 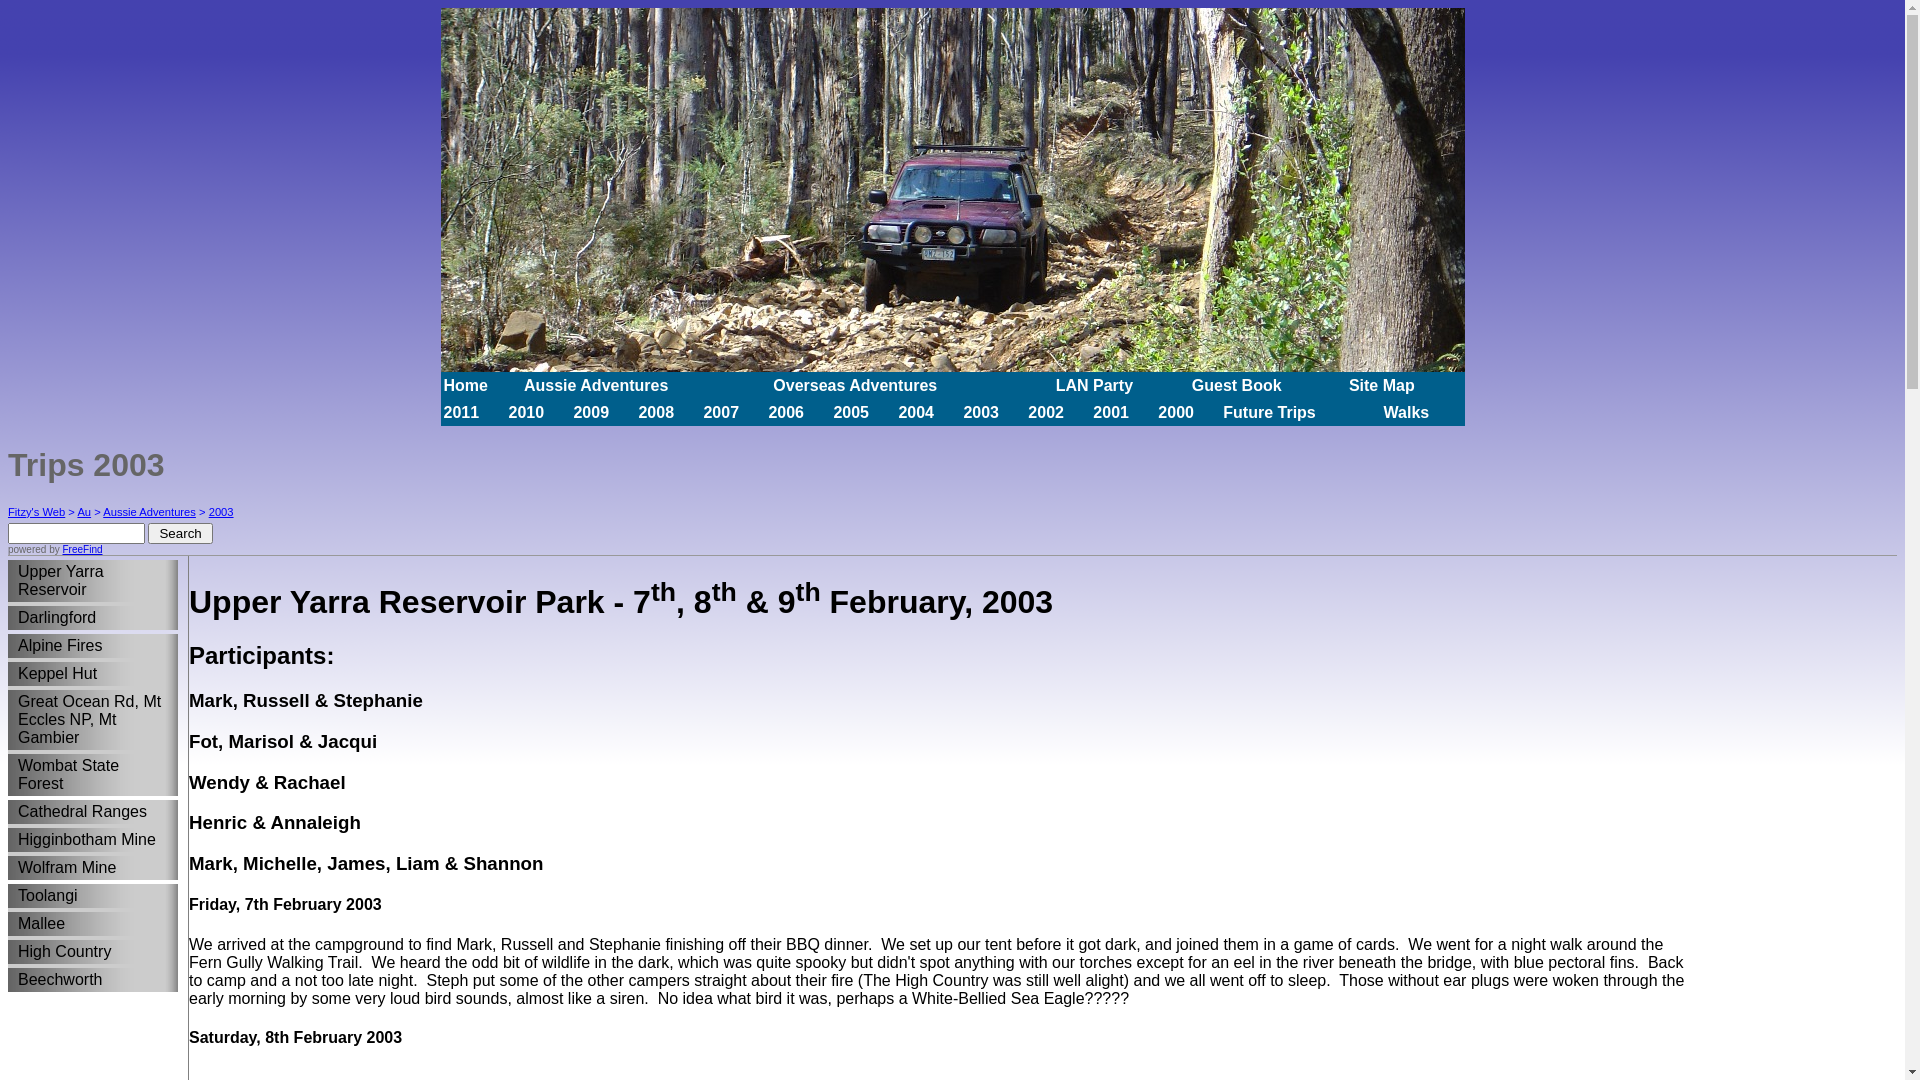 What do you see at coordinates (1269, 412) in the screenshot?
I see `Future Trips` at bounding box center [1269, 412].